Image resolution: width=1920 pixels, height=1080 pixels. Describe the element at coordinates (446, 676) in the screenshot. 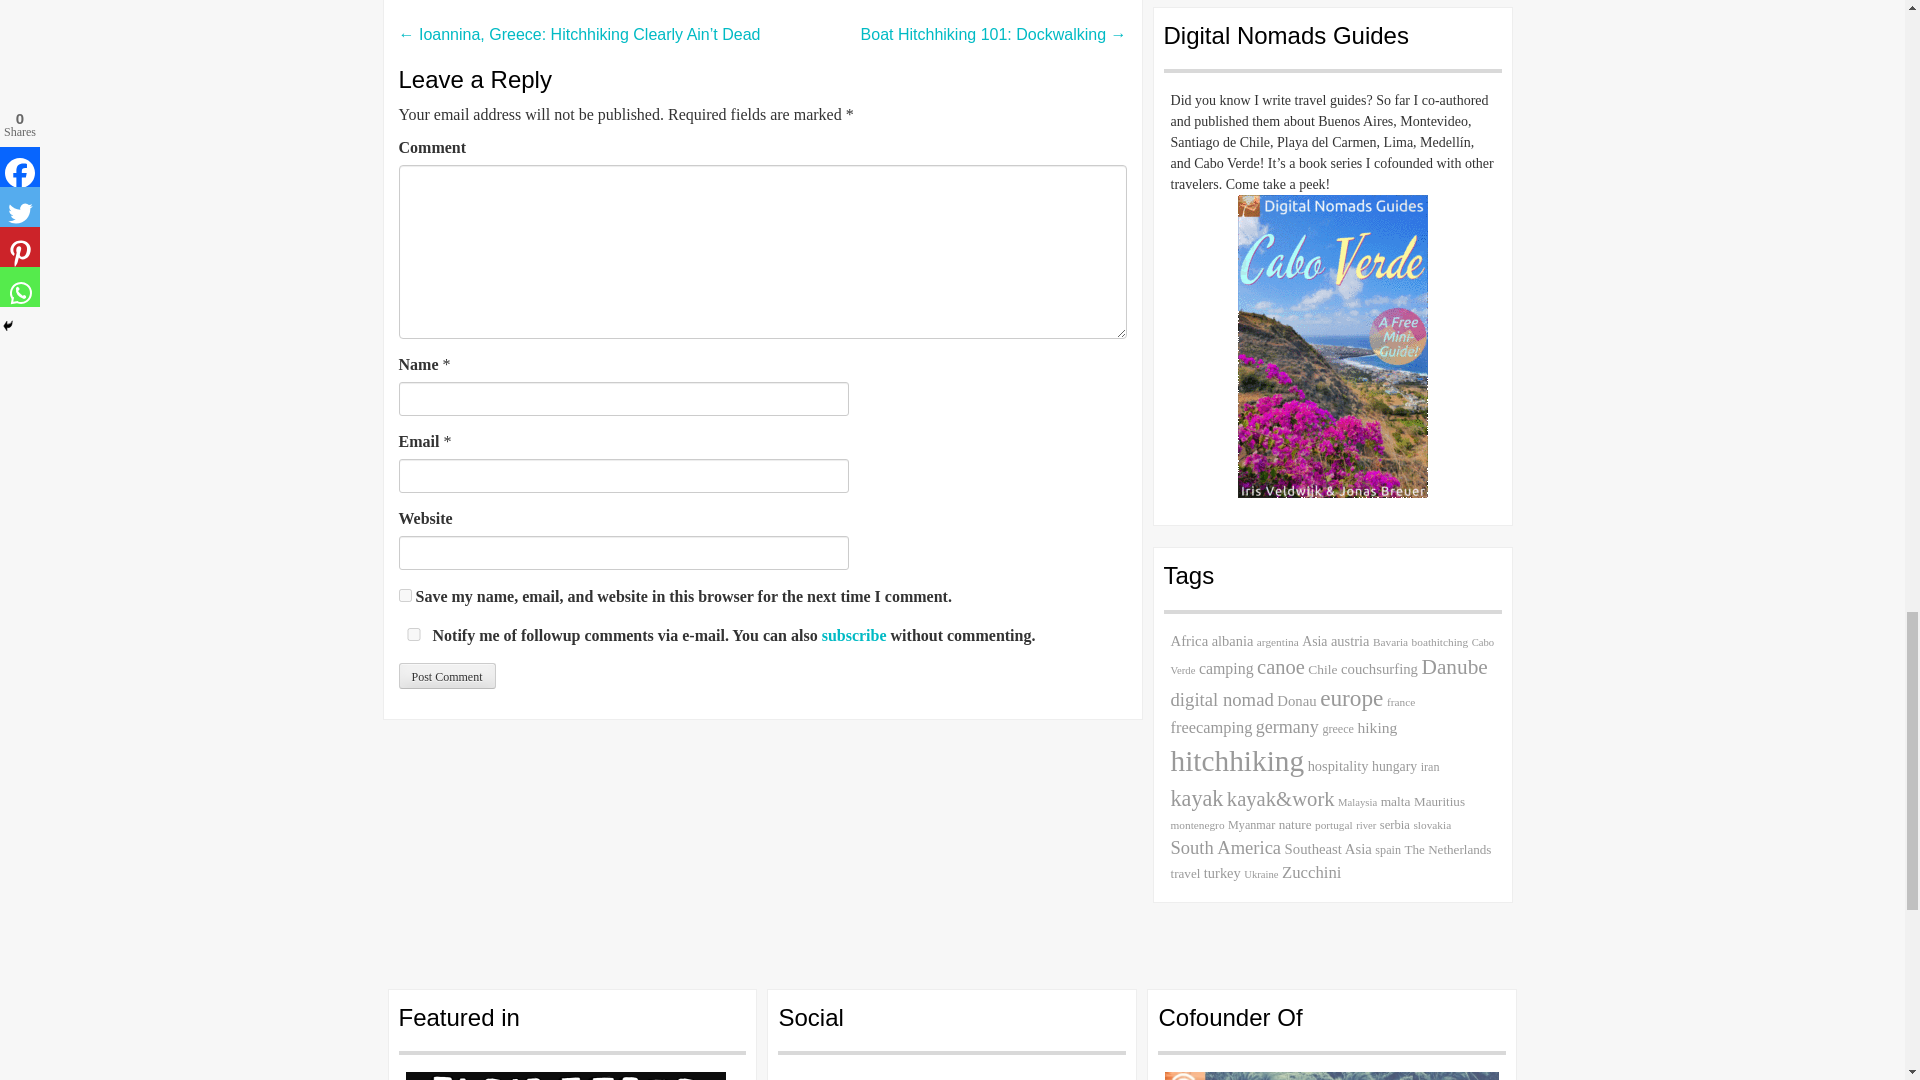

I see `Post Comment` at that location.